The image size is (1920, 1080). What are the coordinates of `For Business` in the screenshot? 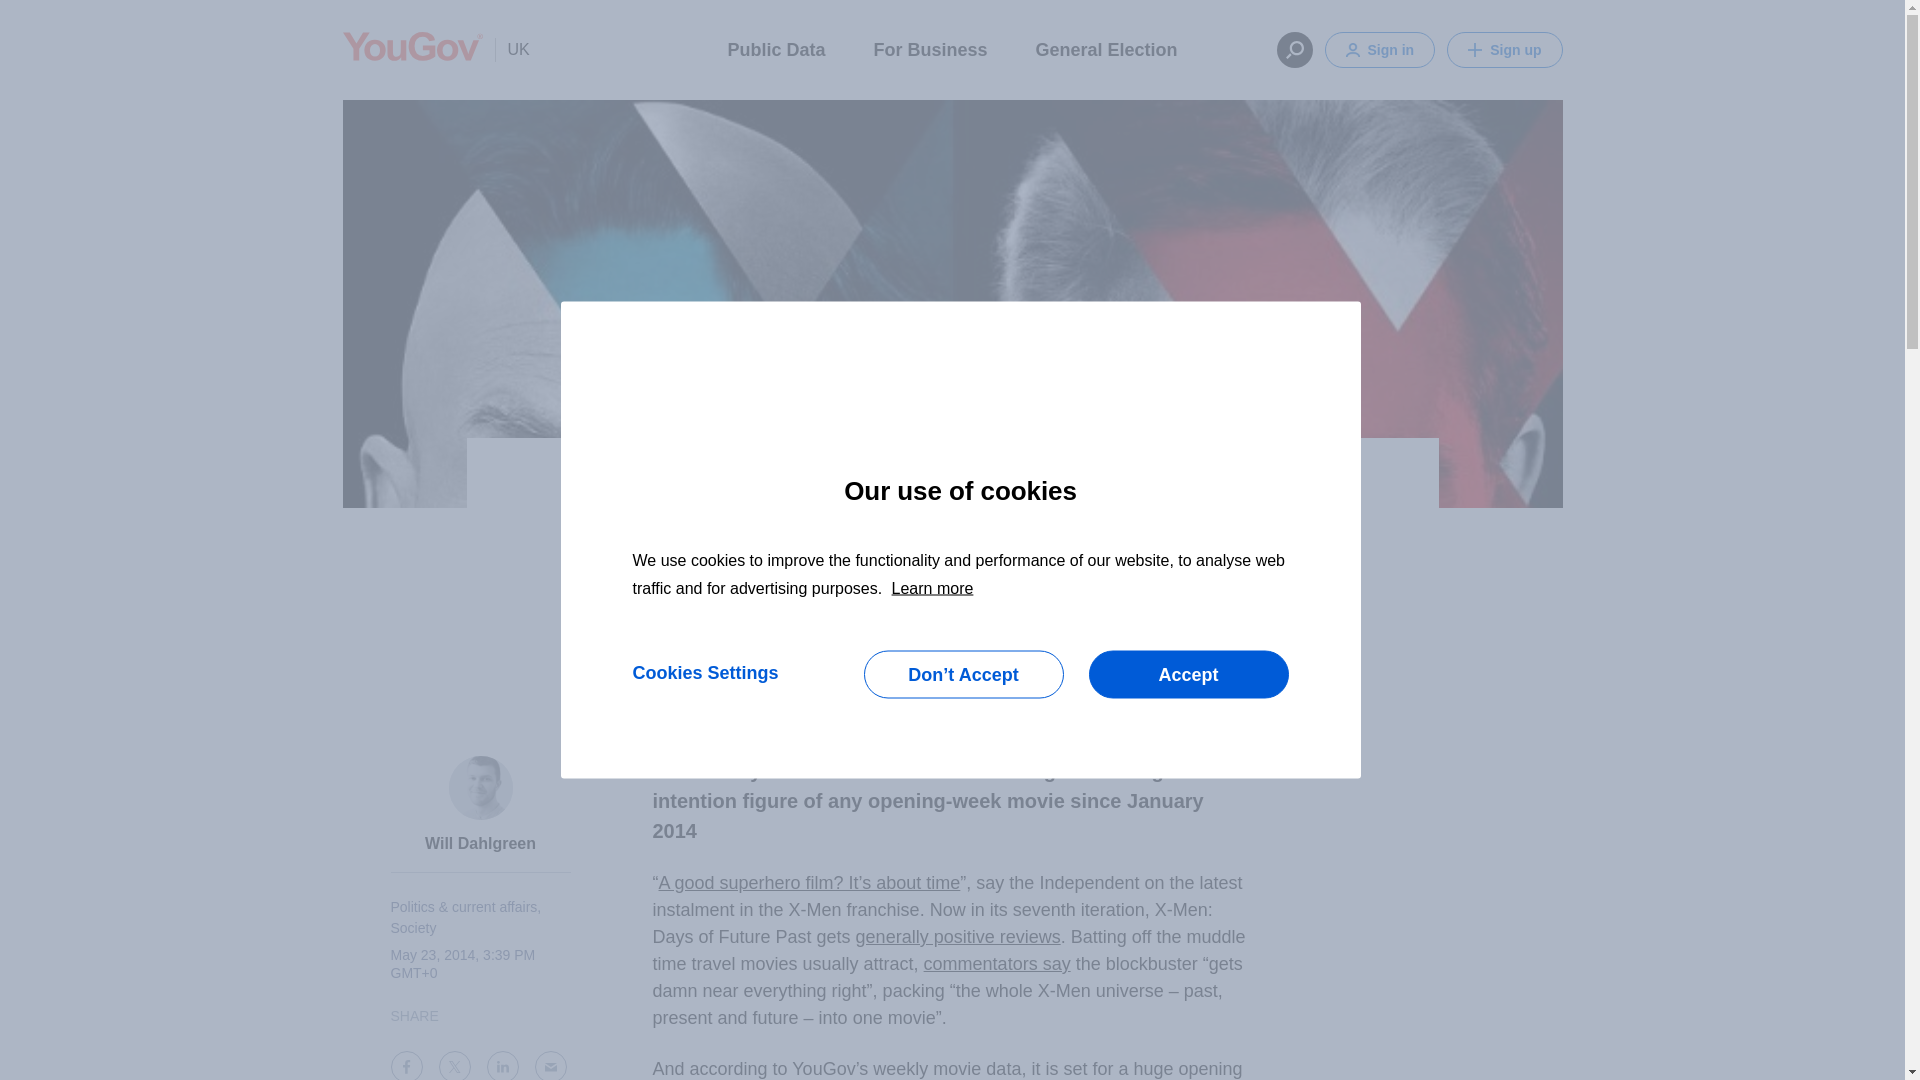 It's located at (930, 48).